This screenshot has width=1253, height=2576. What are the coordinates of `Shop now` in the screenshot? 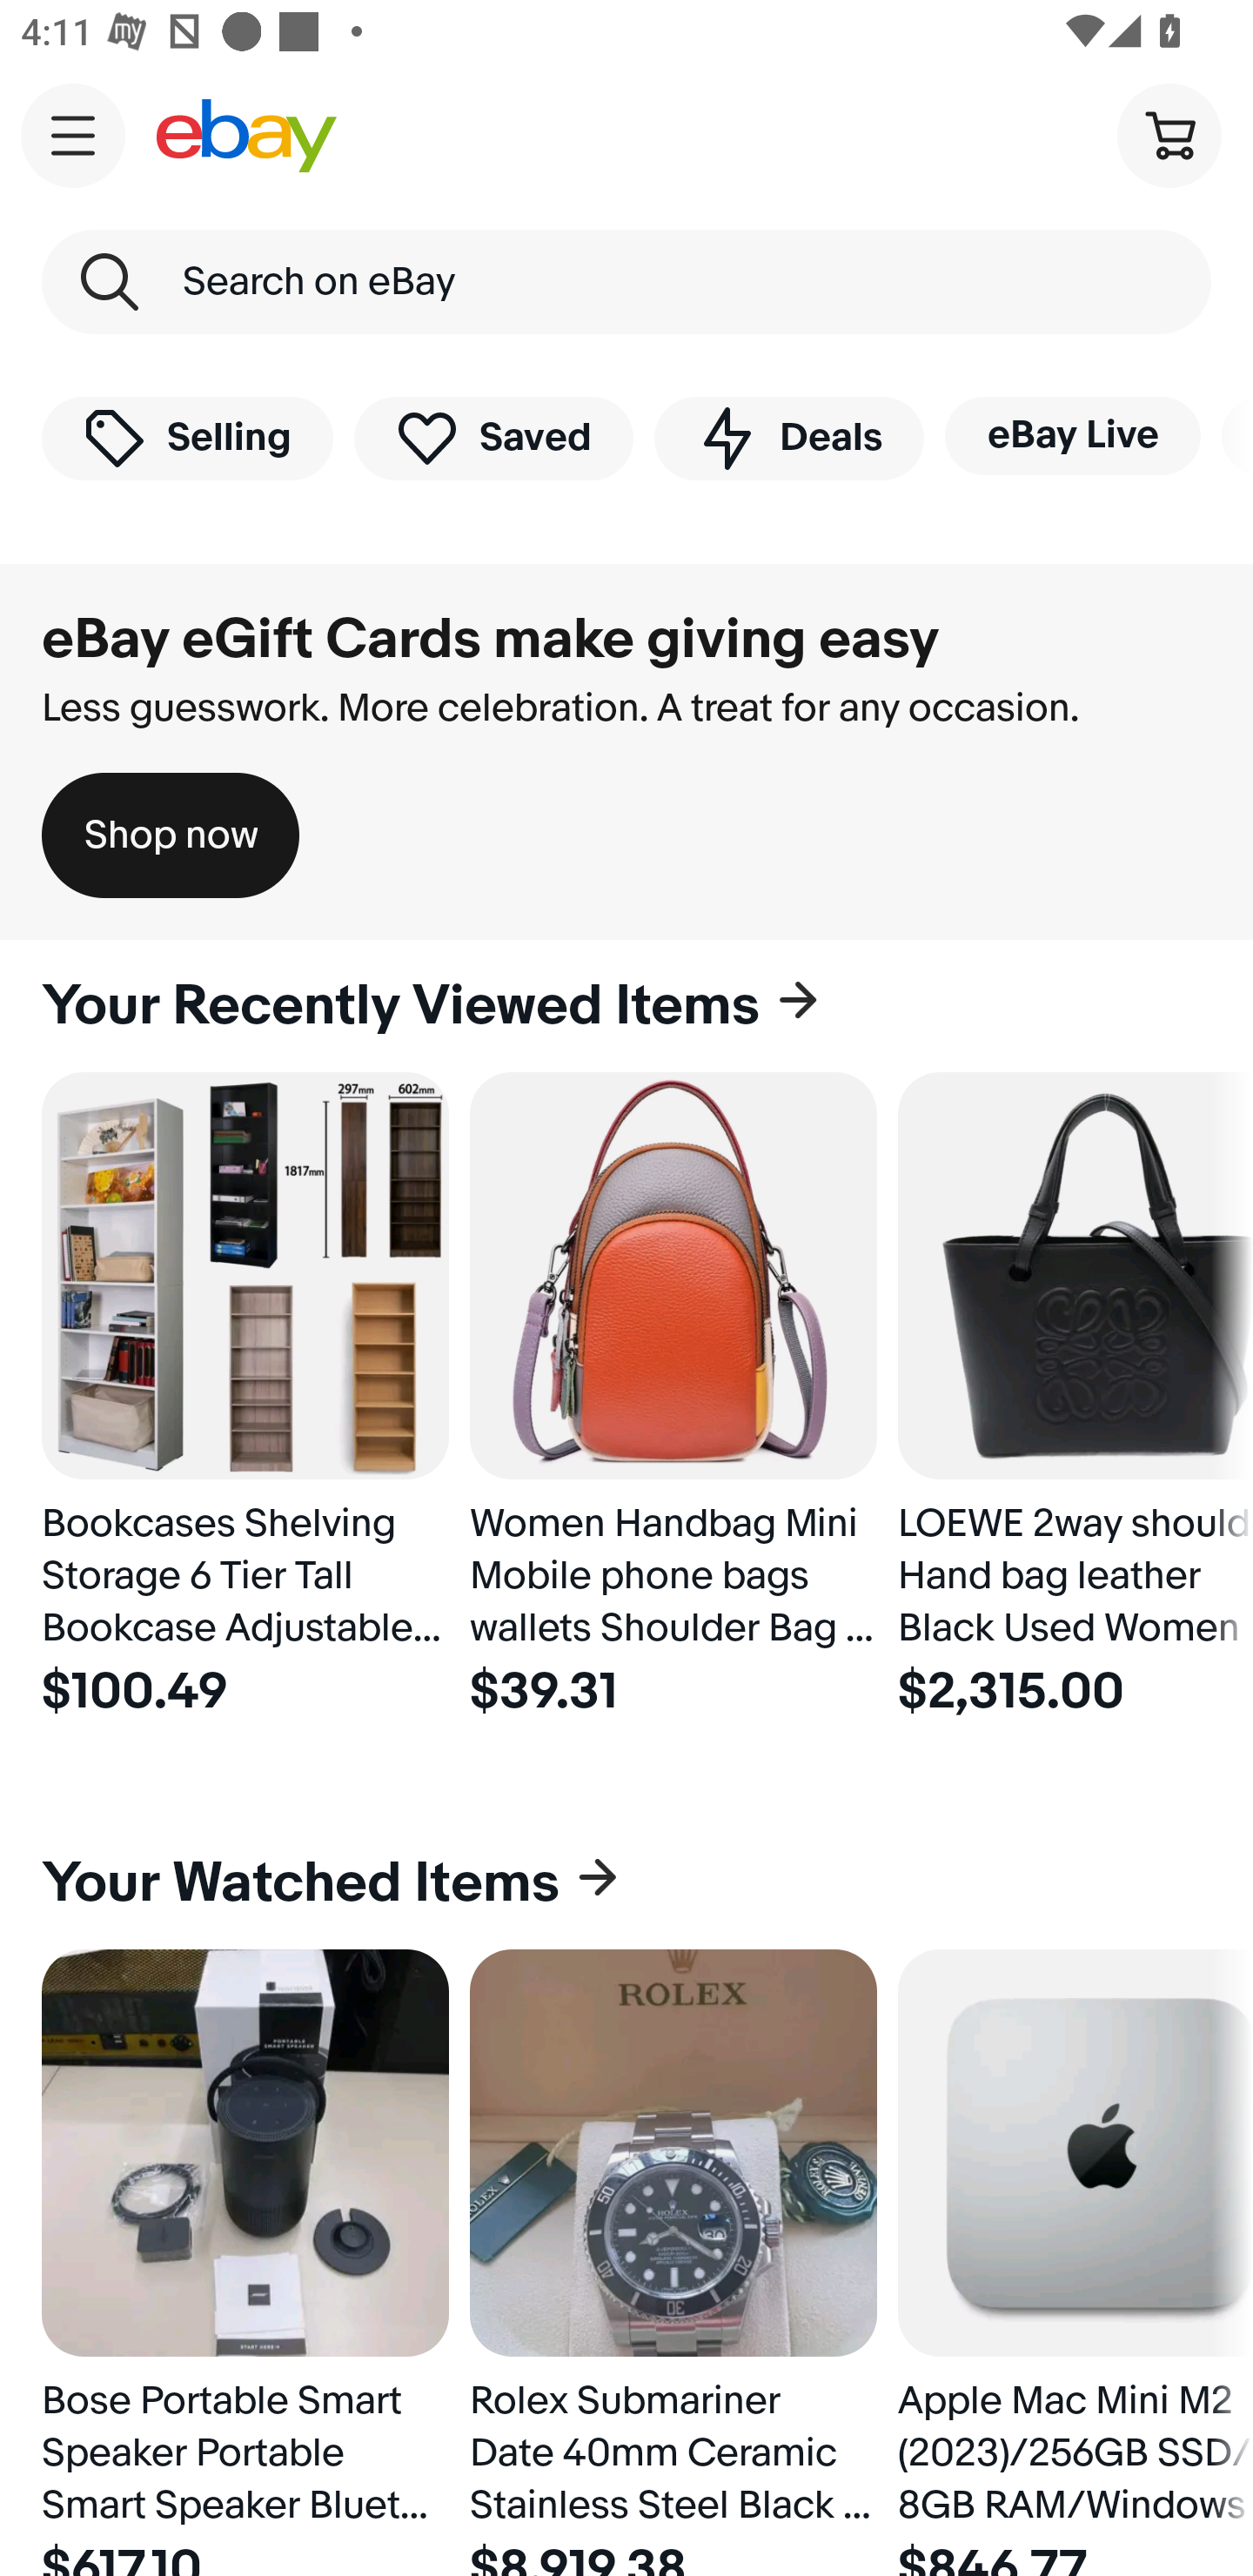 It's located at (171, 835).